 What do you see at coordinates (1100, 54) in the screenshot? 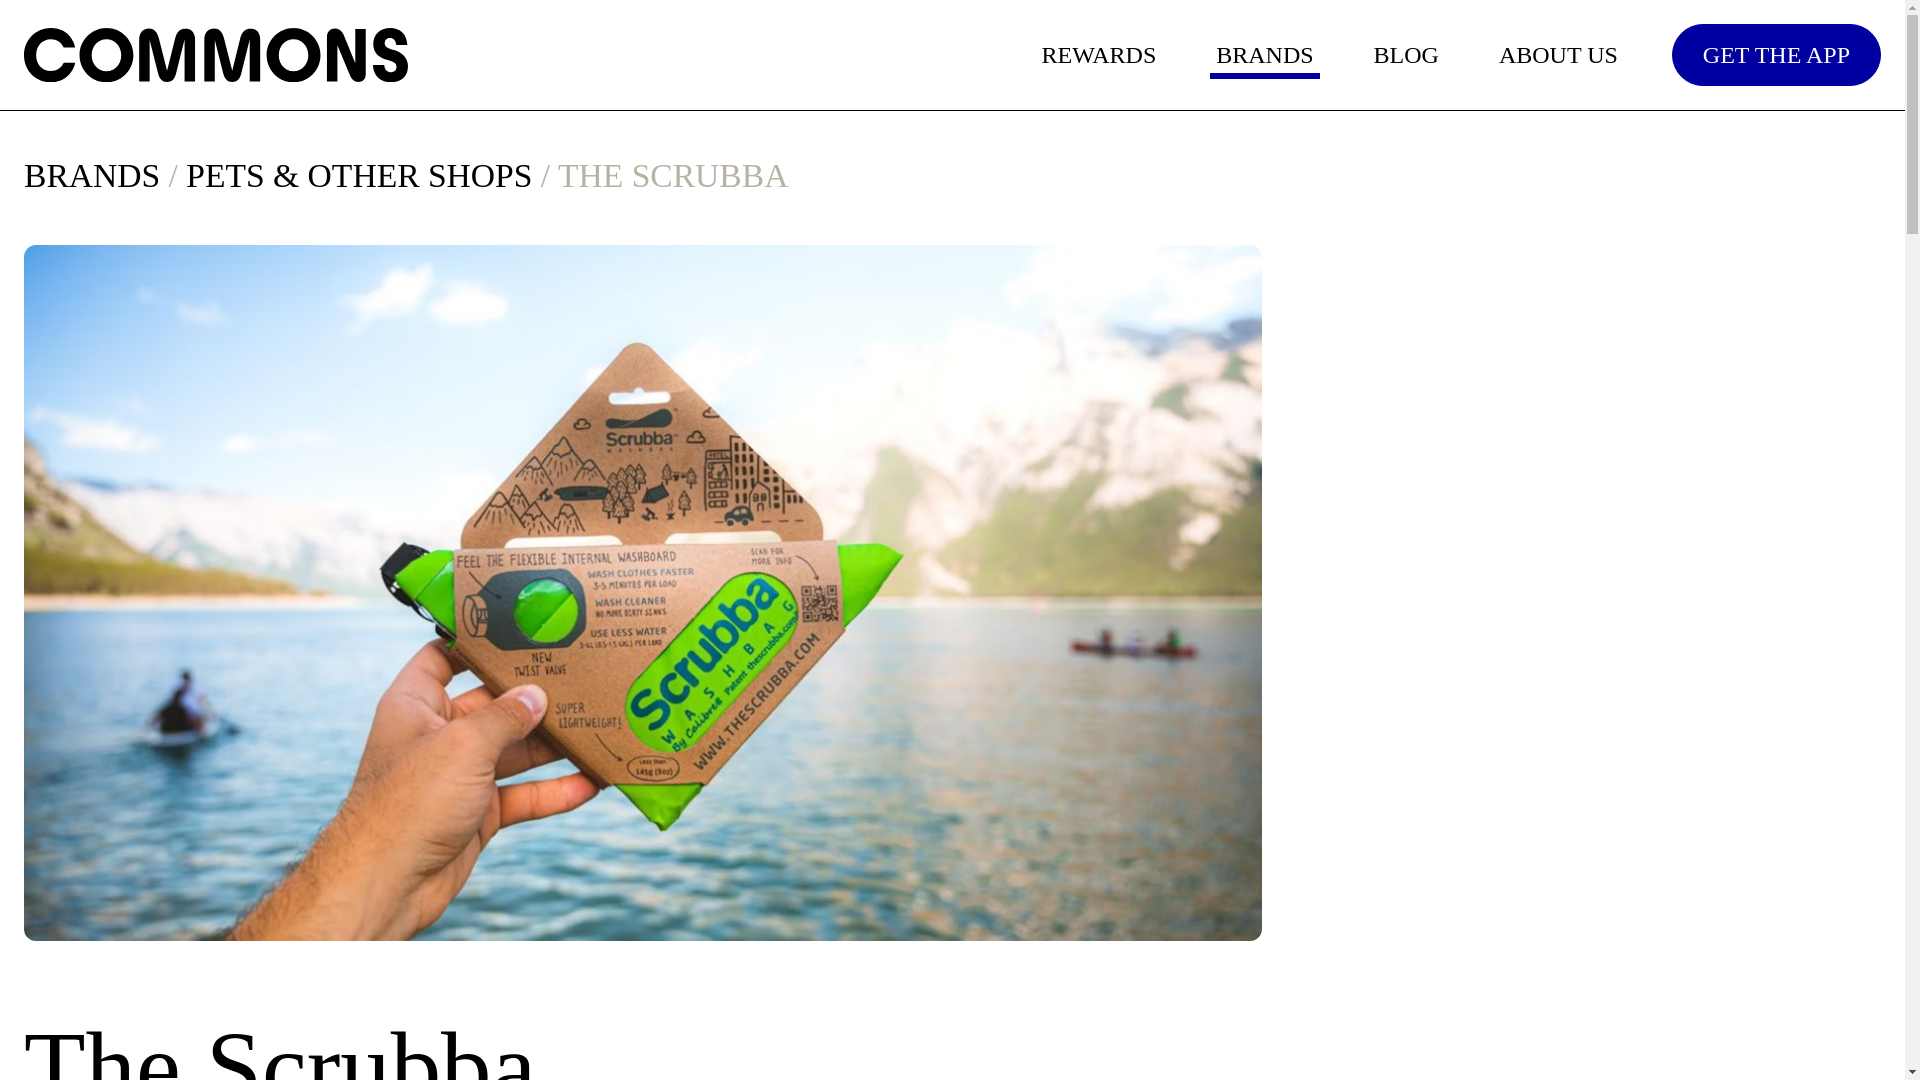
I see `REWARDS` at bounding box center [1100, 54].